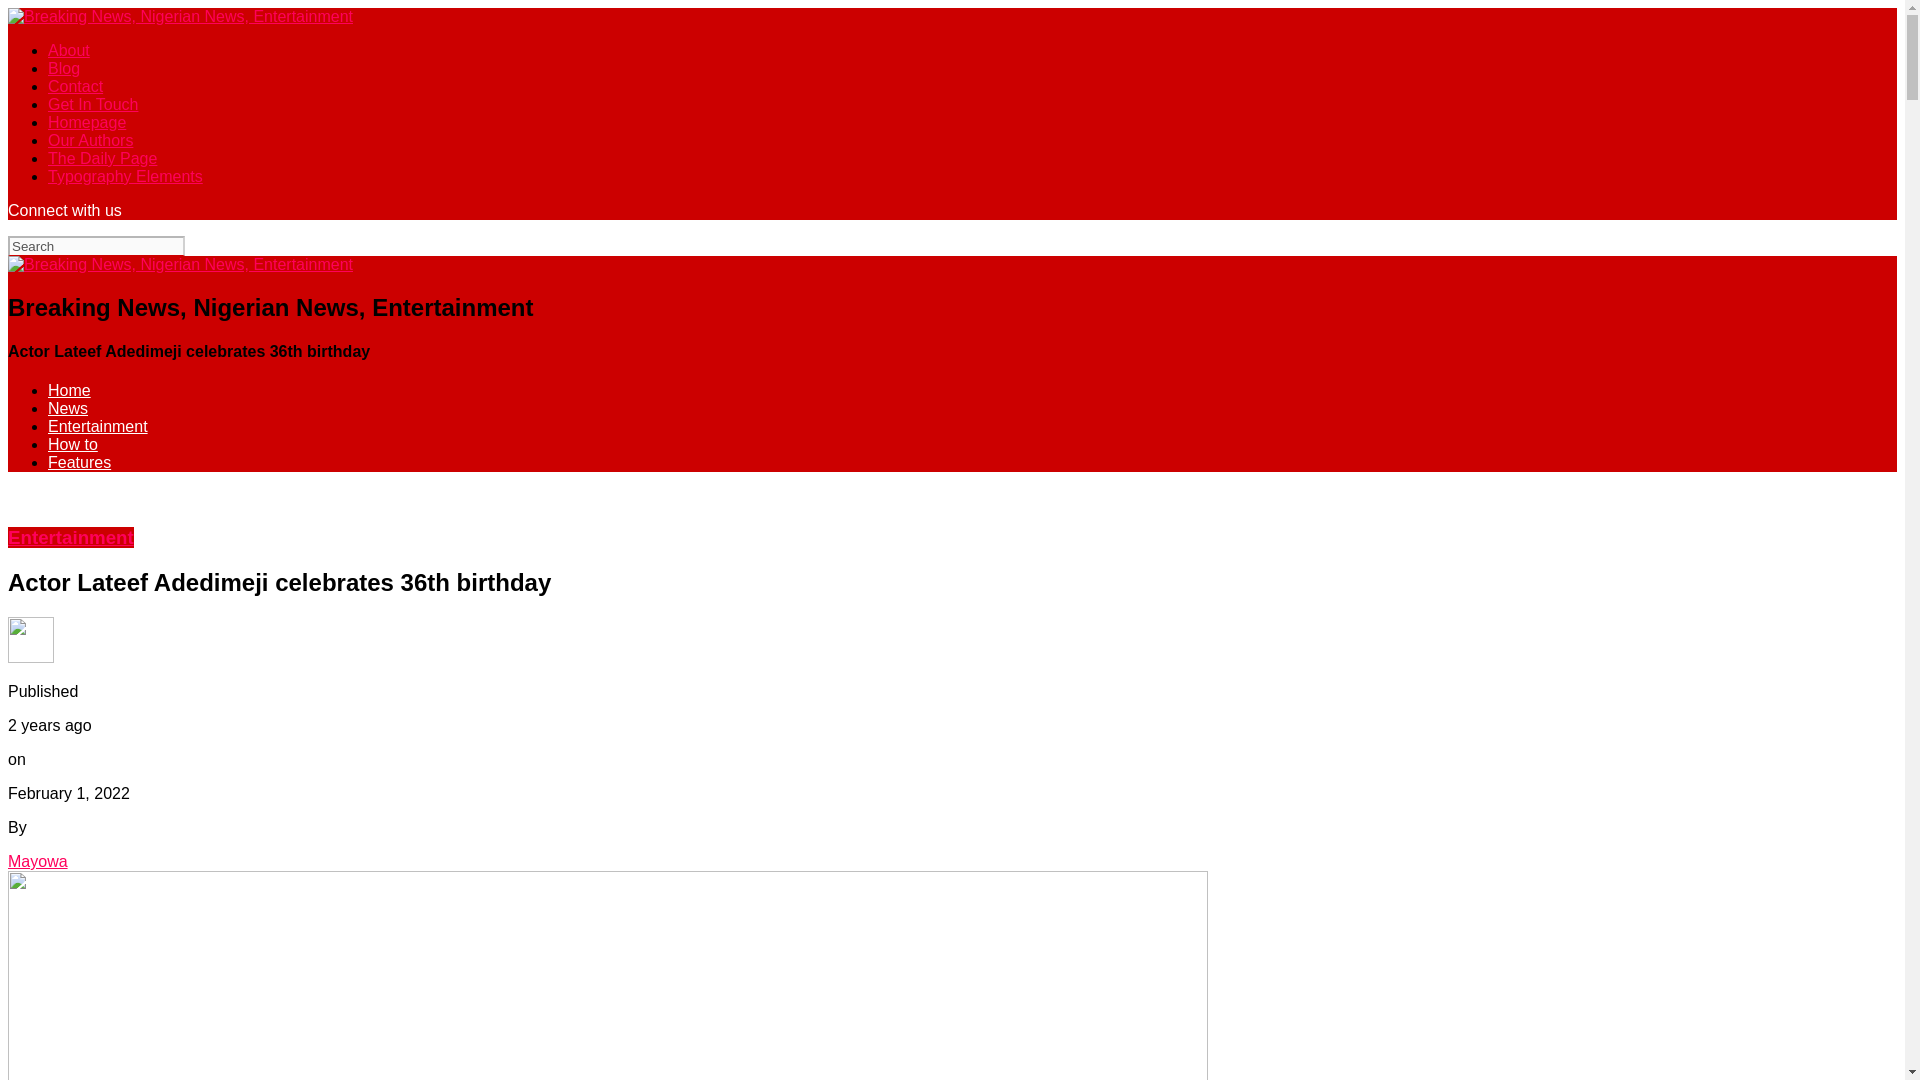 Image resolution: width=1920 pixels, height=1080 pixels. I want to click on How to, so click(72, 444).